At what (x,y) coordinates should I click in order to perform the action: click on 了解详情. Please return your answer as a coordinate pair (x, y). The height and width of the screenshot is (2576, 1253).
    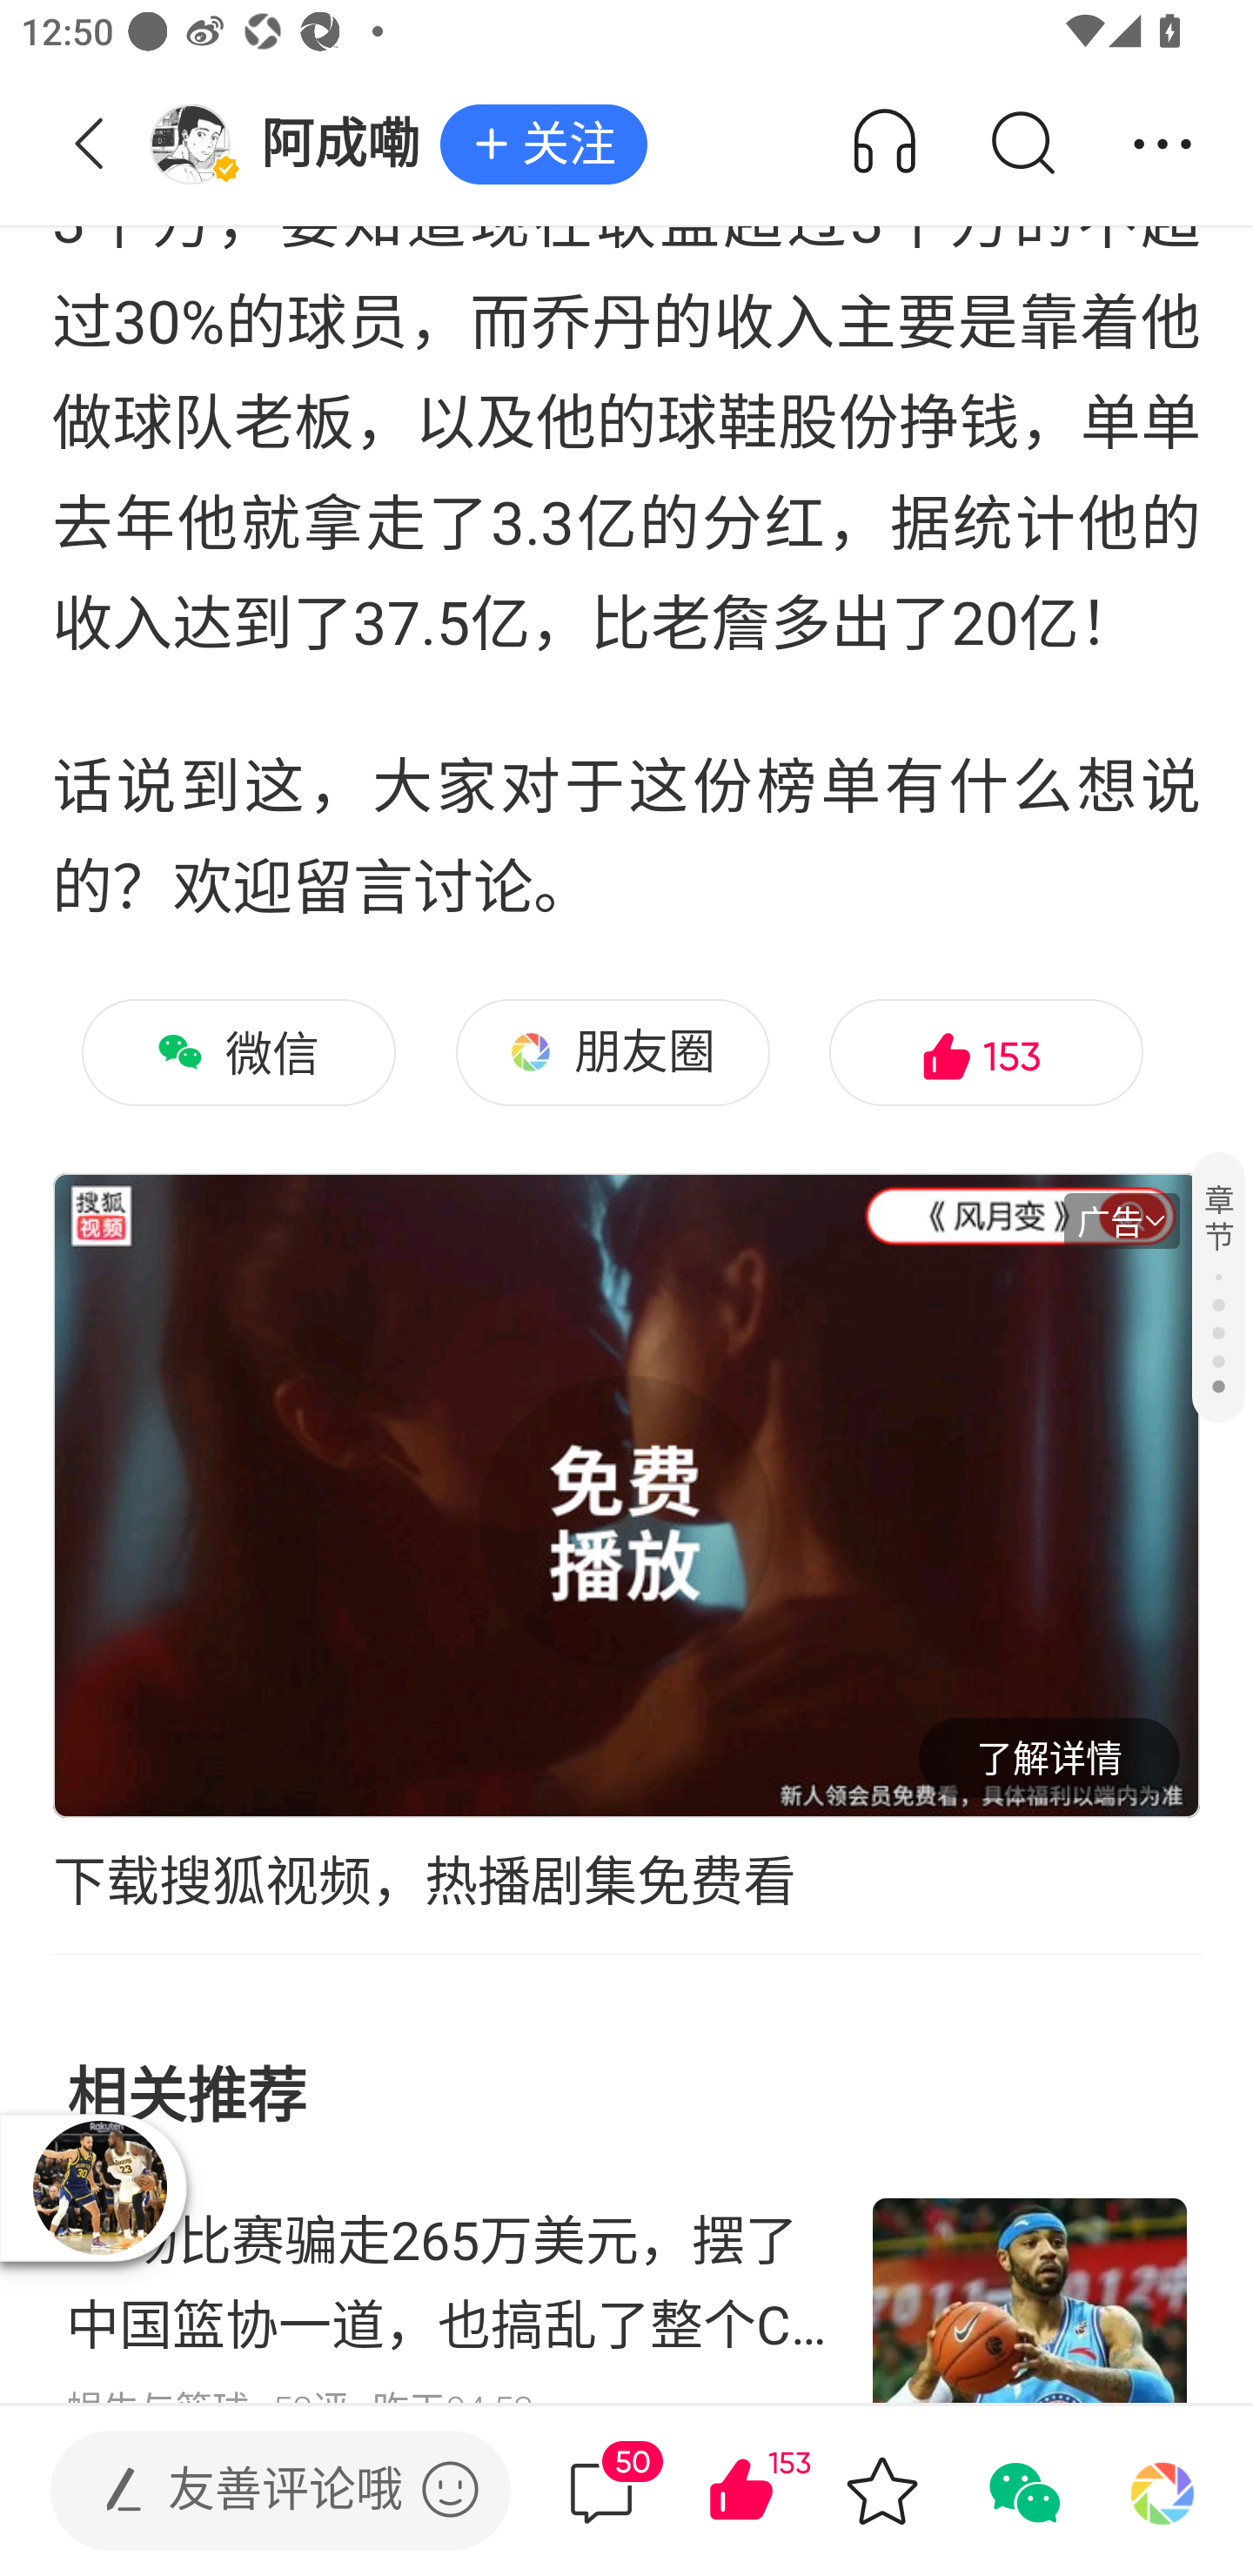
    Looking at the image, I should click on (1049, 1758).